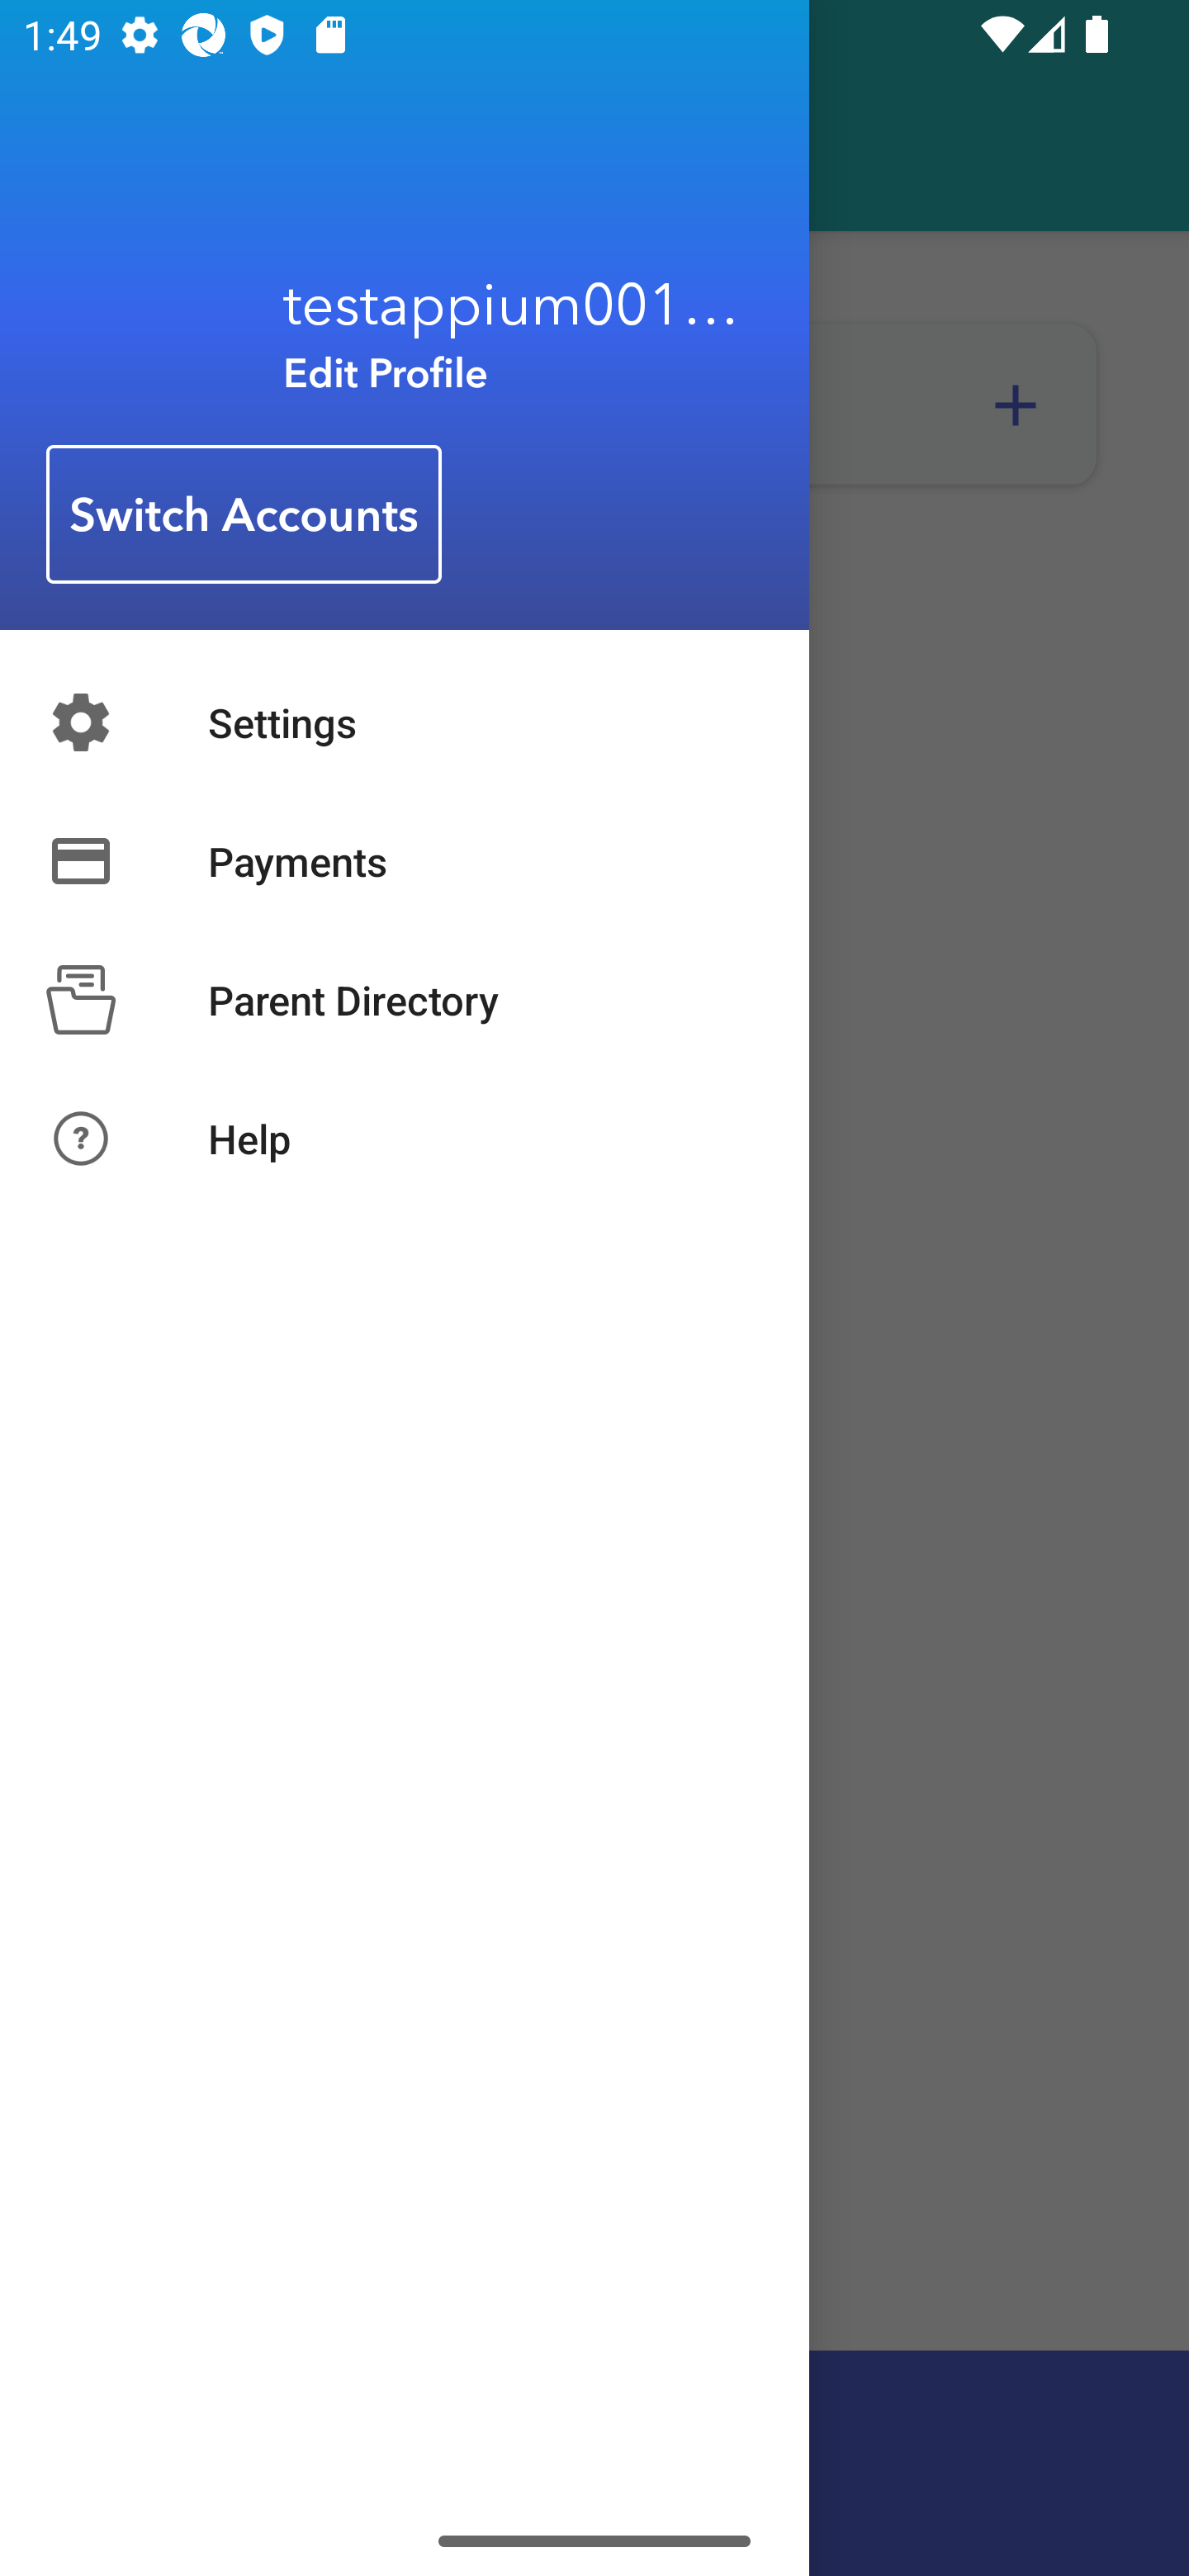 This screenshot has width=1189, height=2576. I want to click on Switch Accounts, so click(244, 515).